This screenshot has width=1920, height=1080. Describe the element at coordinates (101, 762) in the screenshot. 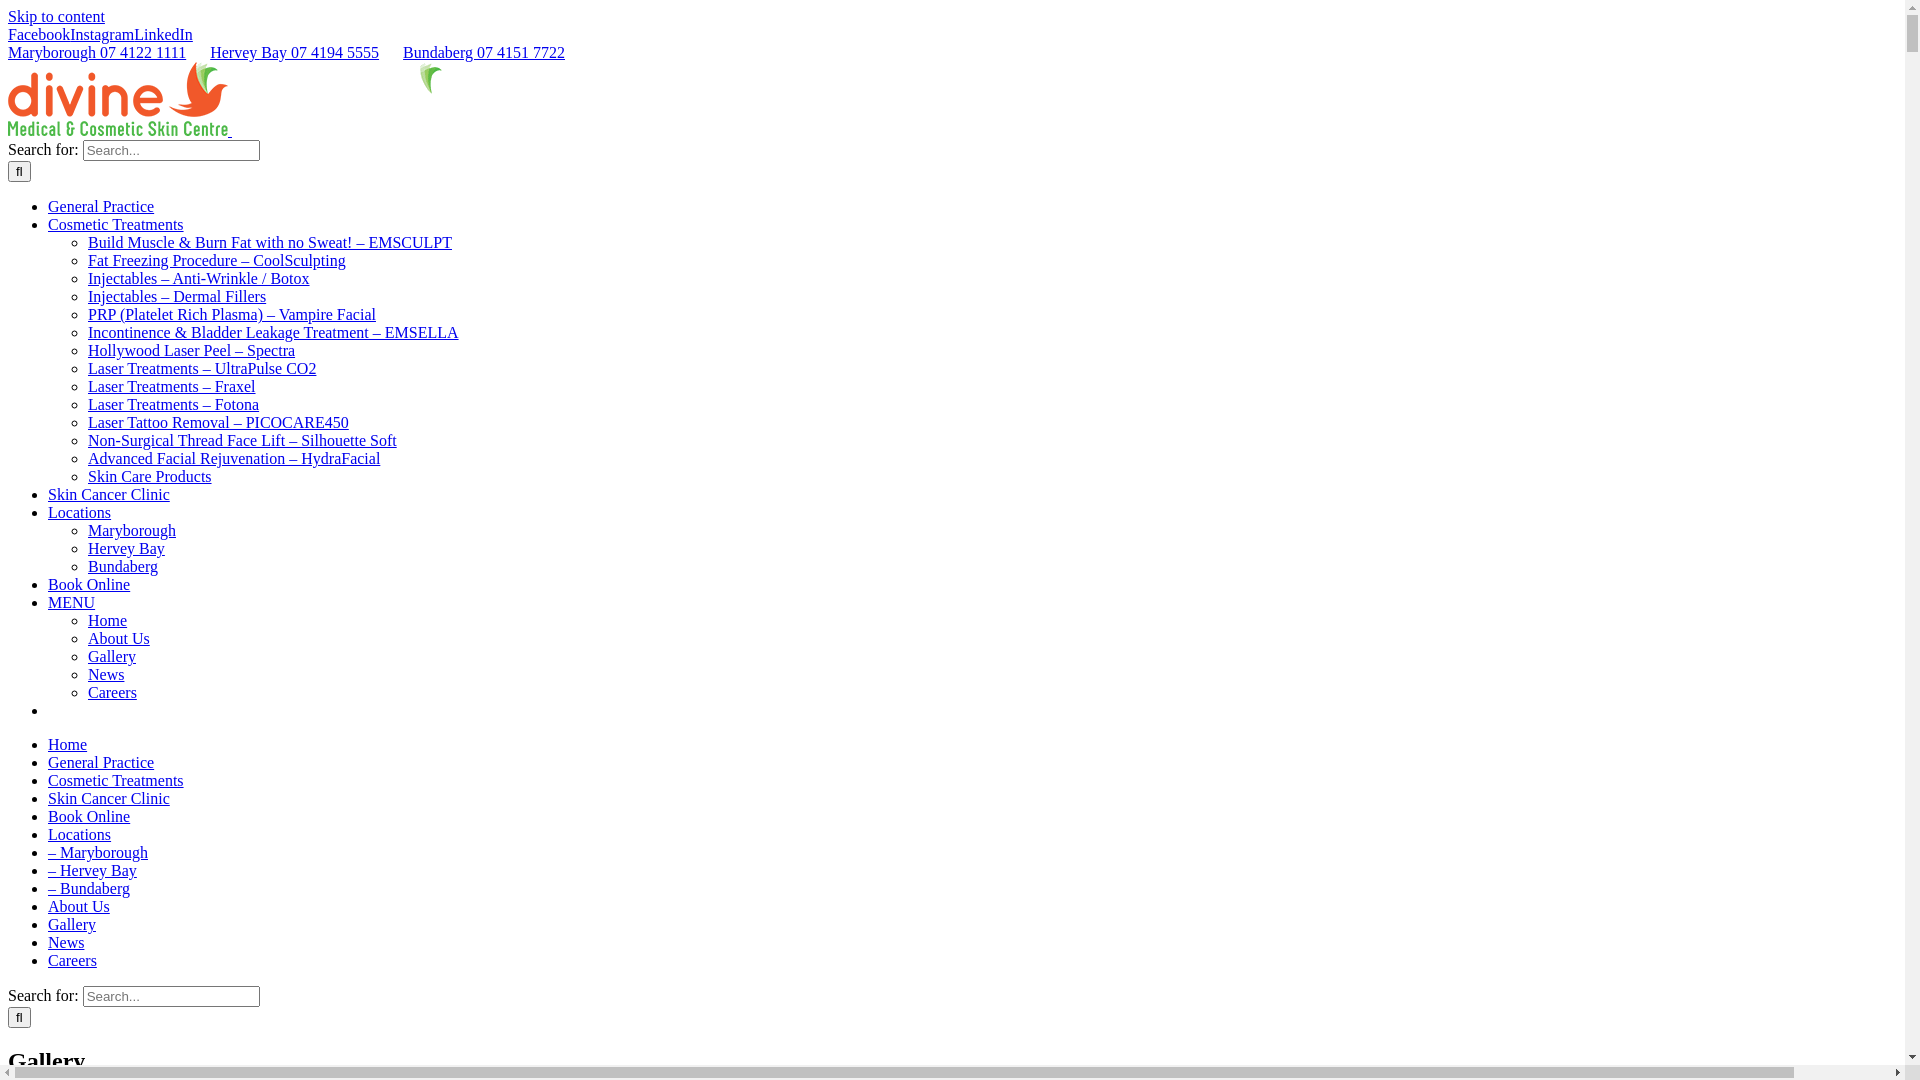

I see `General Practice` at that location.